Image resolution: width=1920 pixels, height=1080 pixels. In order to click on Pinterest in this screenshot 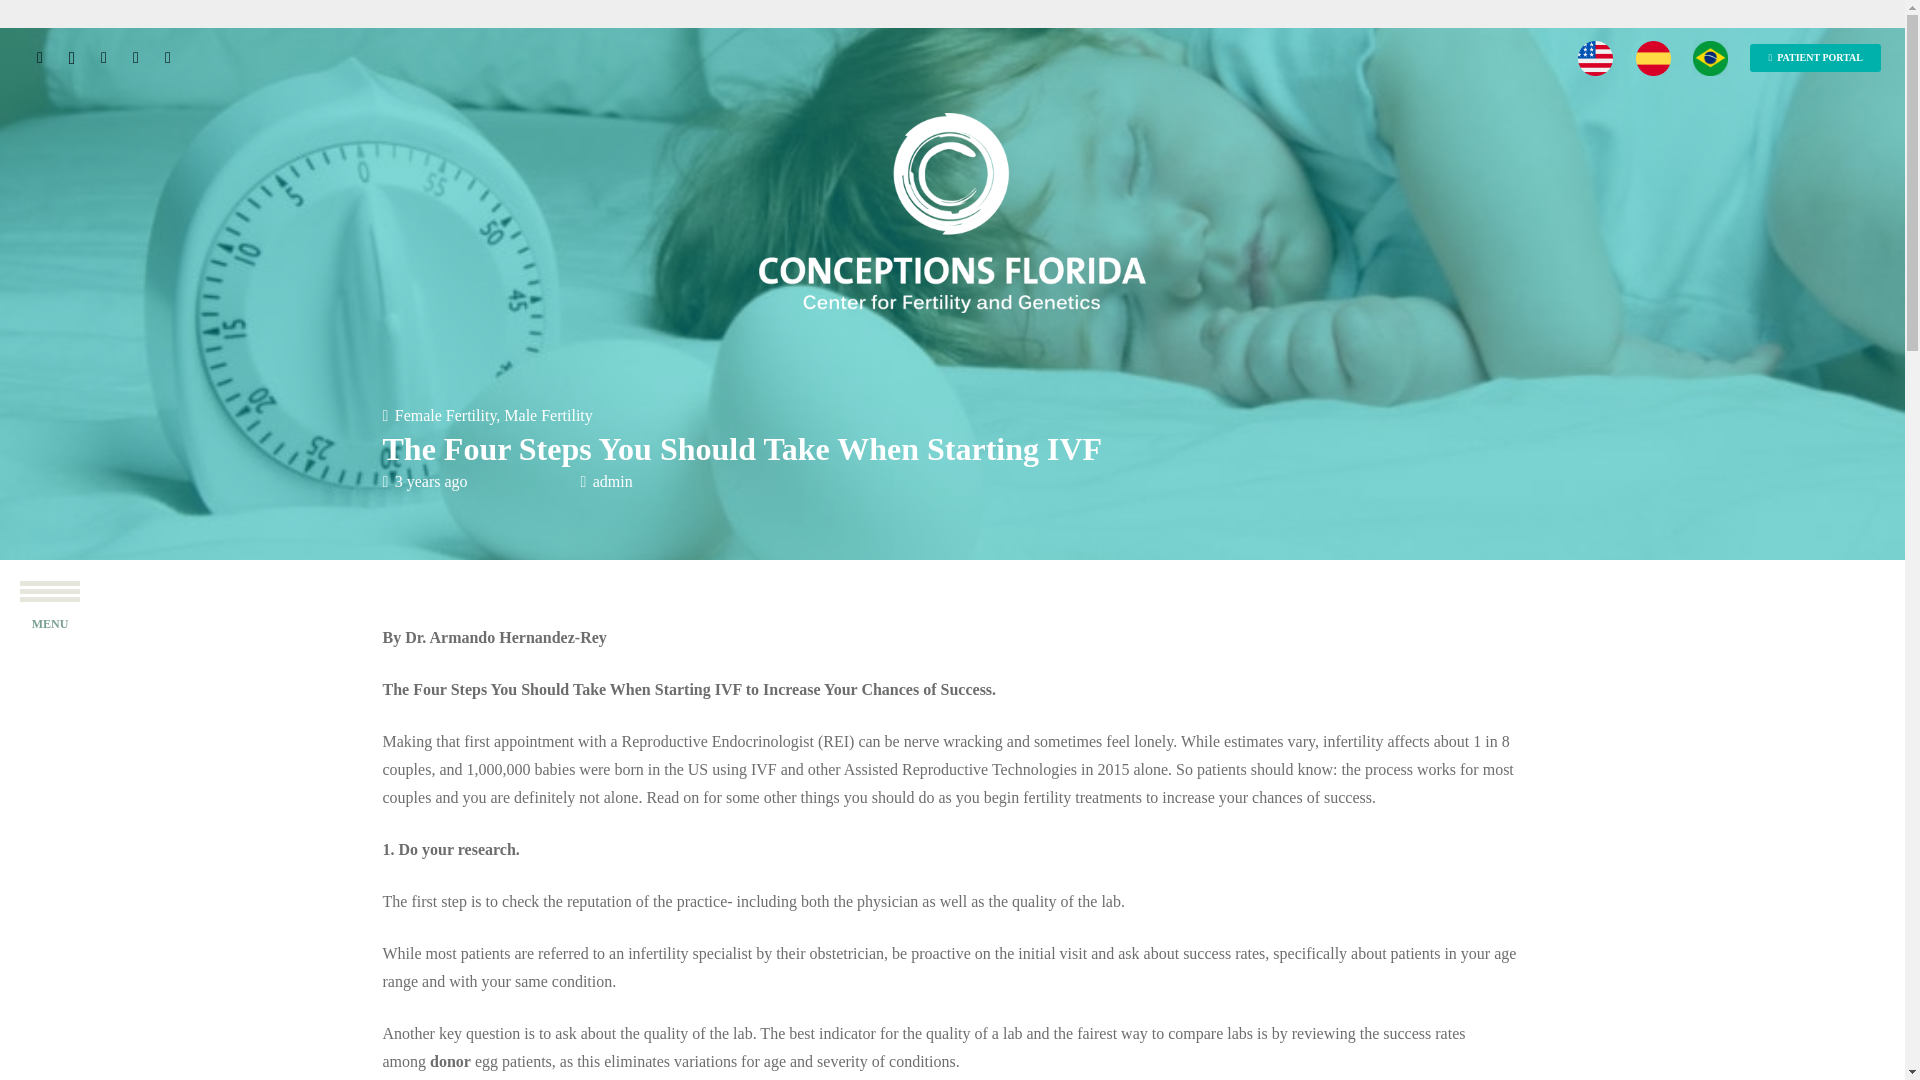, I will do `click(135, 58)`.